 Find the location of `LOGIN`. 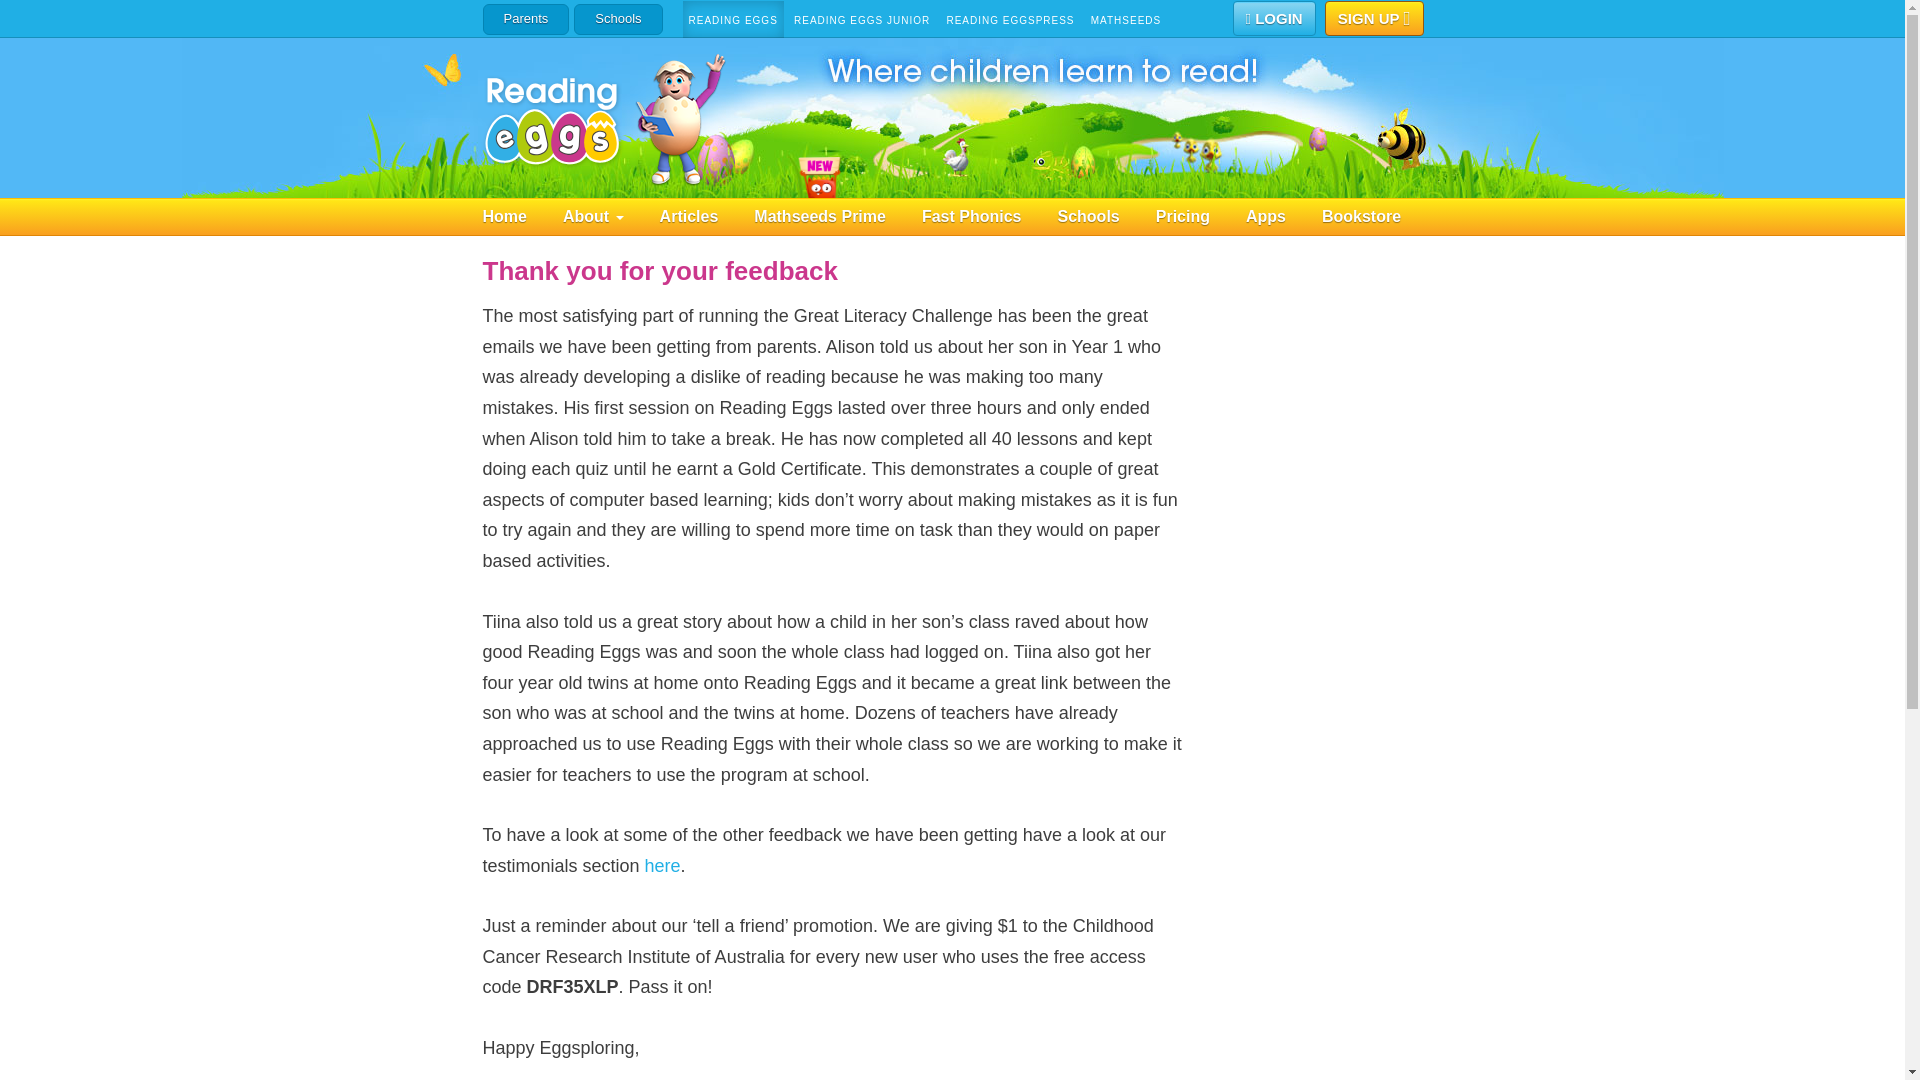

LOGIN is located at coordinates (1274, 18).